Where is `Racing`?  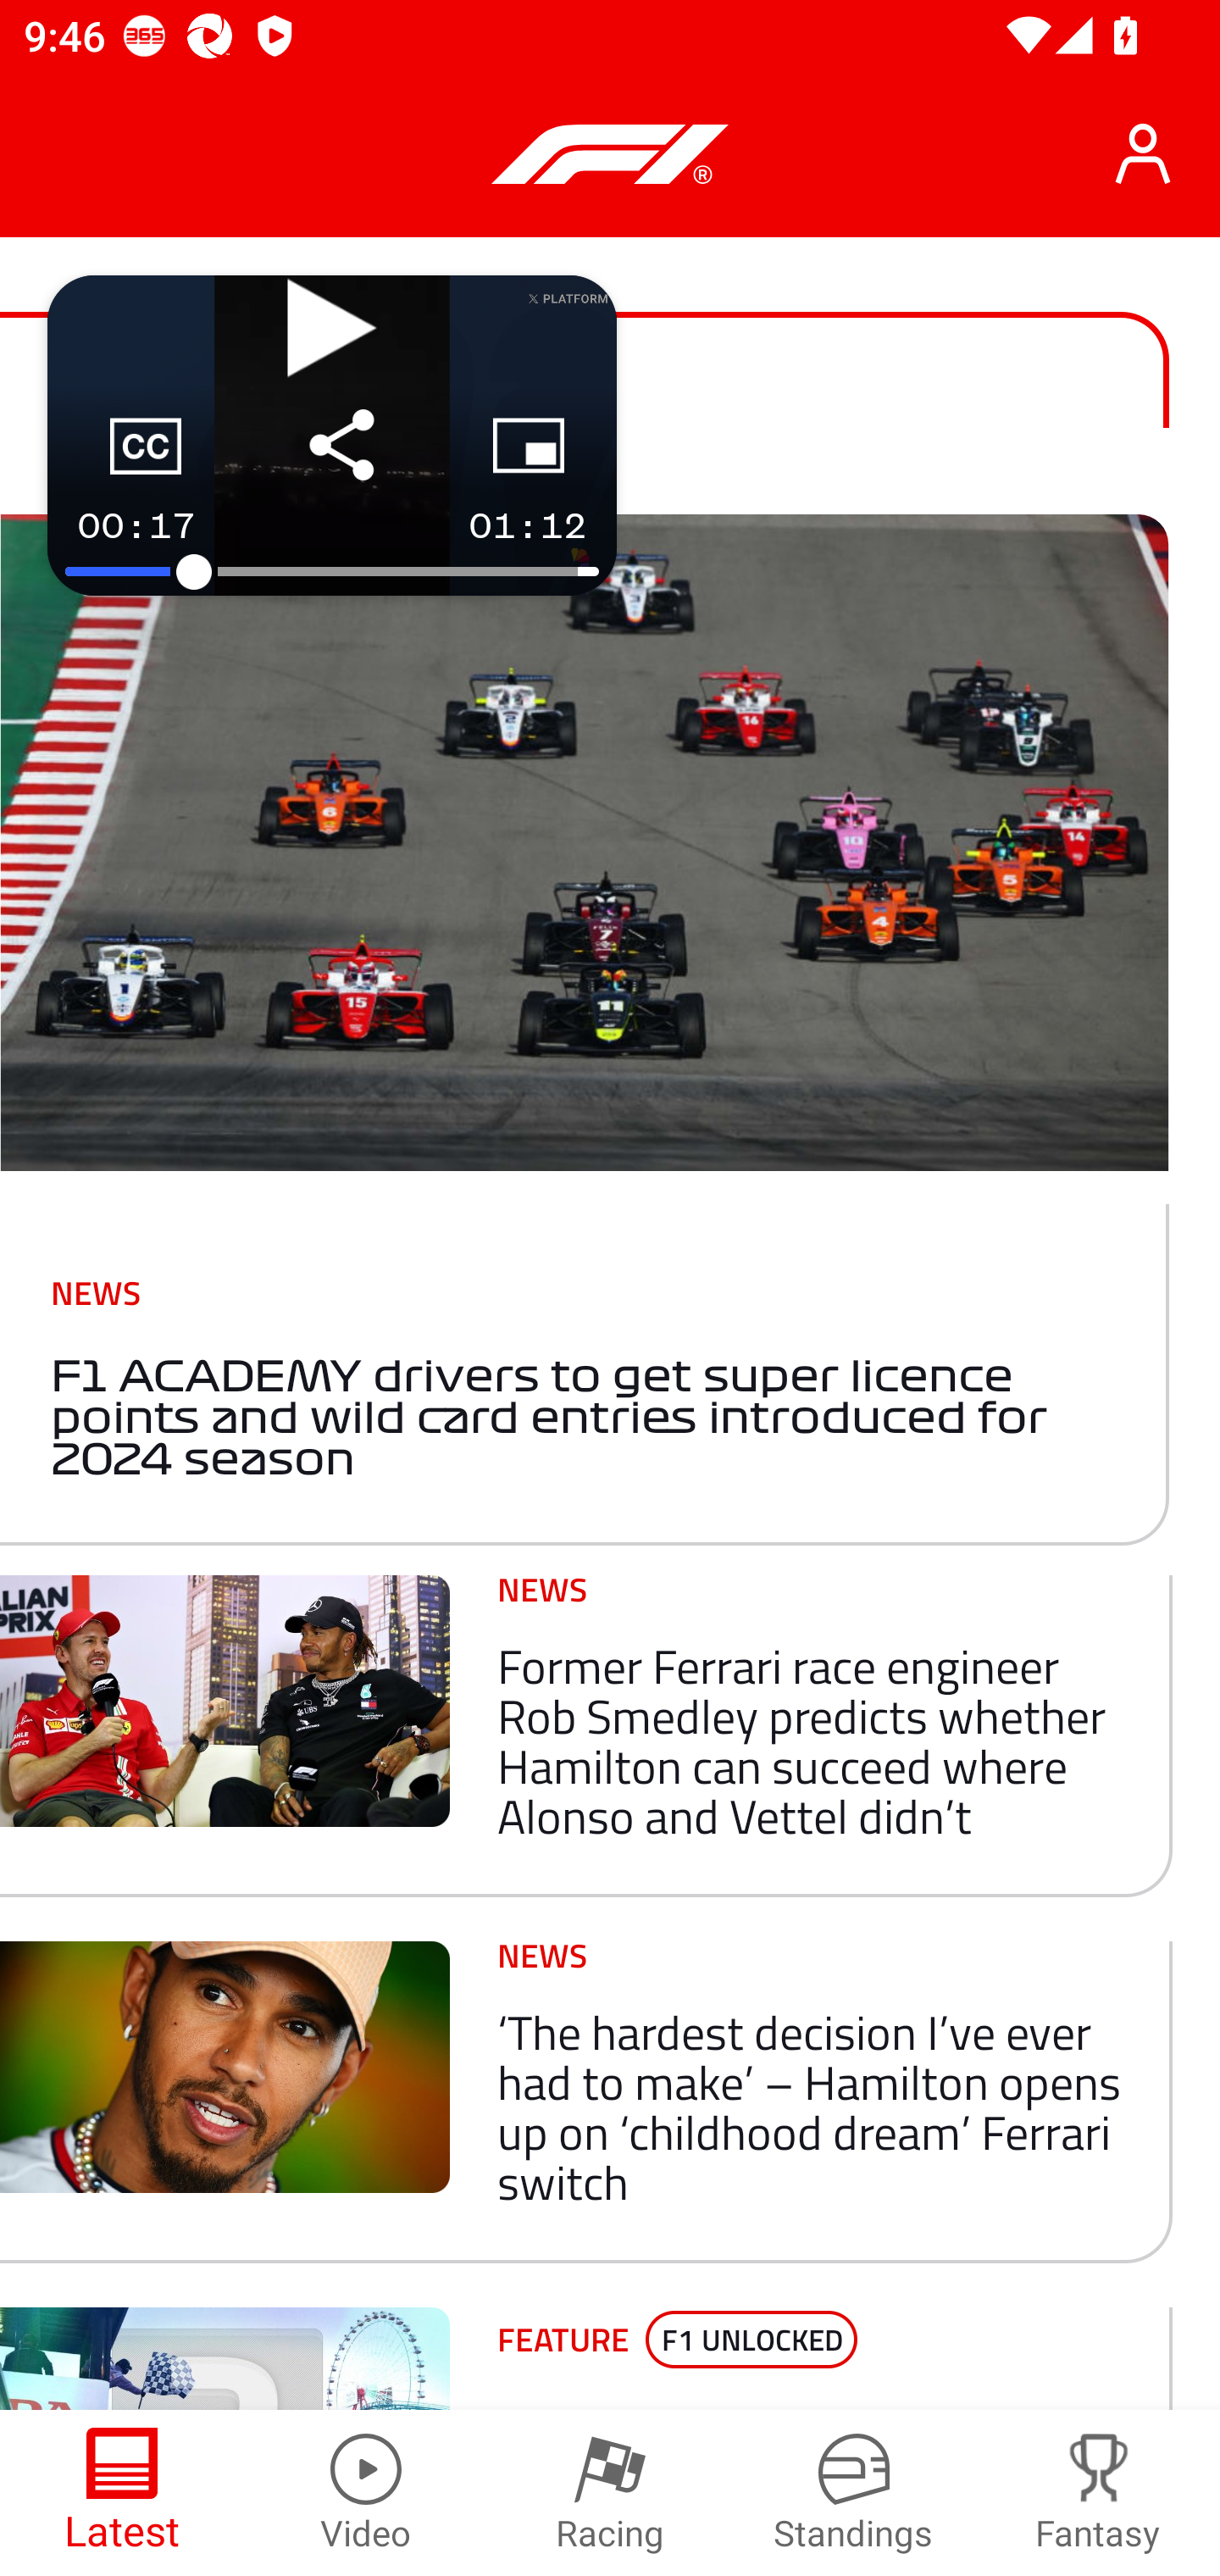
Racing is located at coordinates (610, 2493).